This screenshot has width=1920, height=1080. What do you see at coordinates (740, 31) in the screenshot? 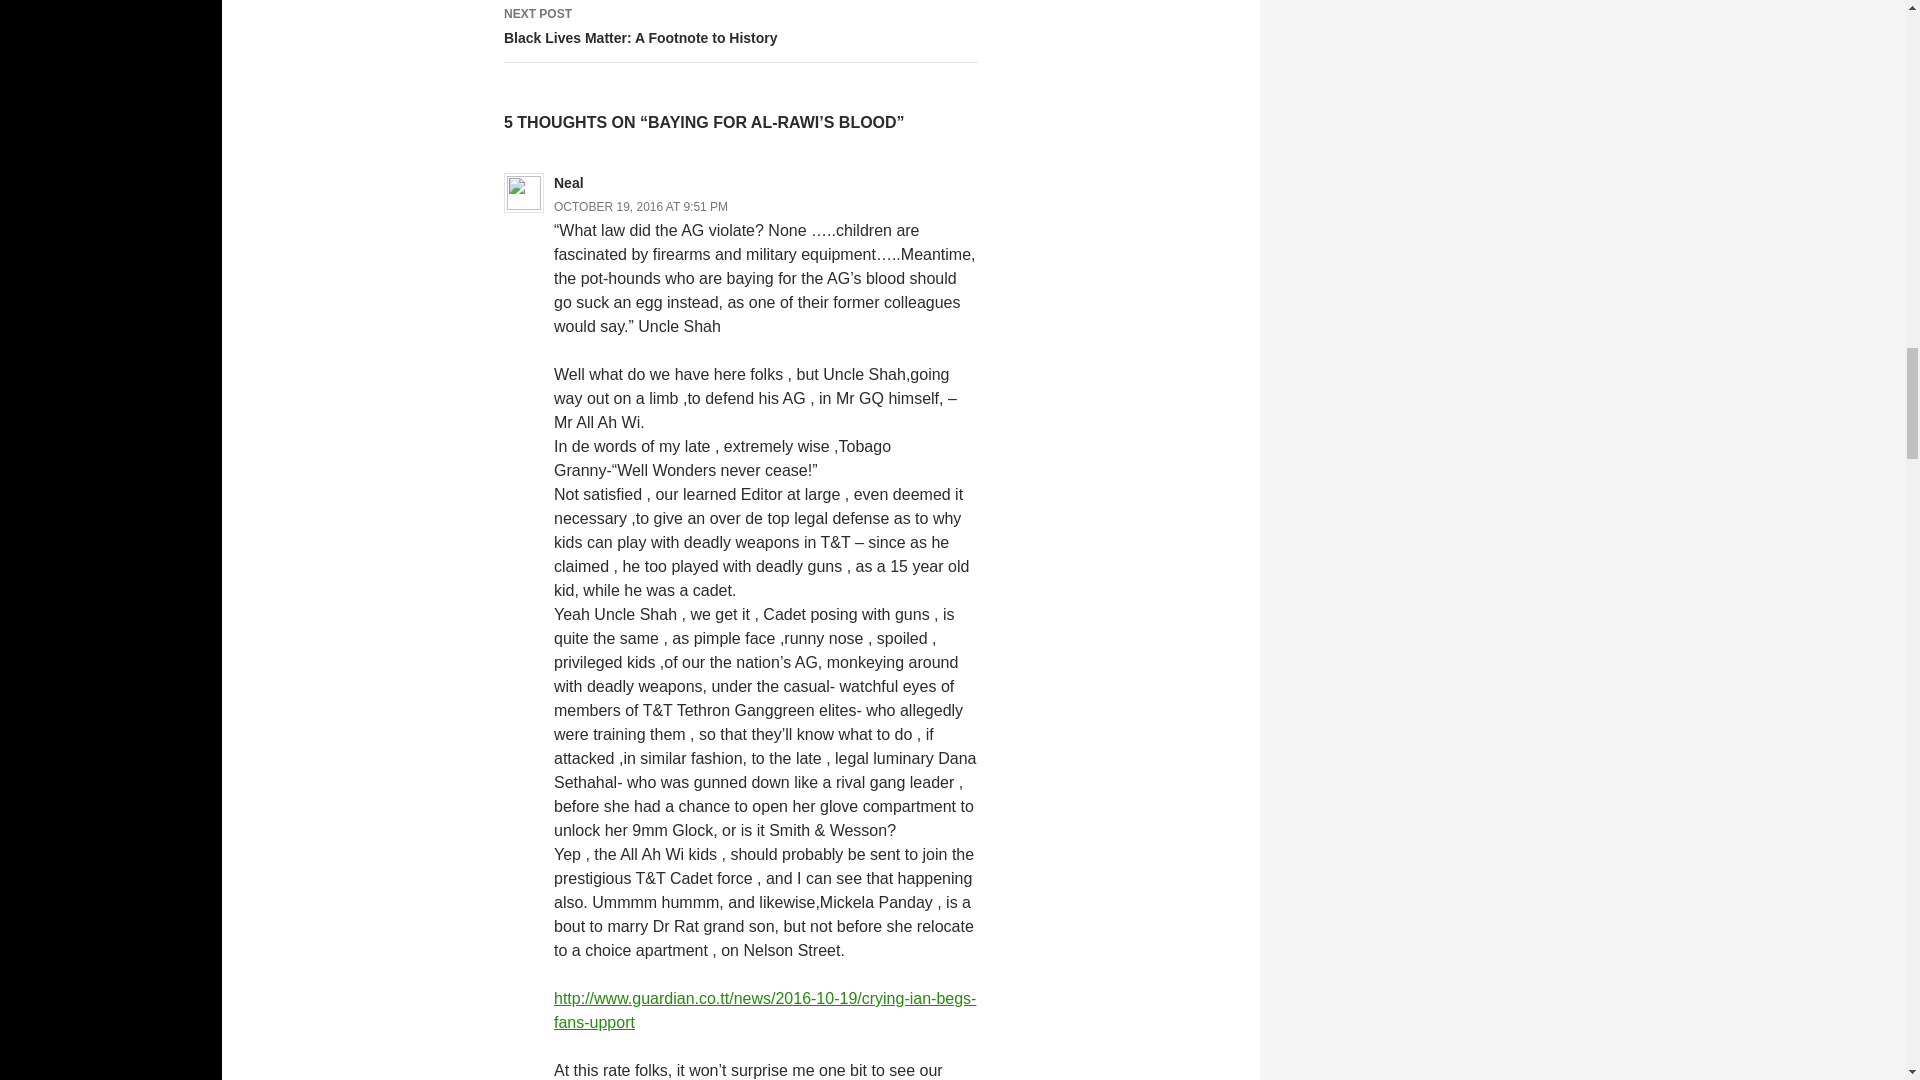
I see `OCTOBER 19, 2016 AT 9:51 PM` at bounding box center [740, 31].